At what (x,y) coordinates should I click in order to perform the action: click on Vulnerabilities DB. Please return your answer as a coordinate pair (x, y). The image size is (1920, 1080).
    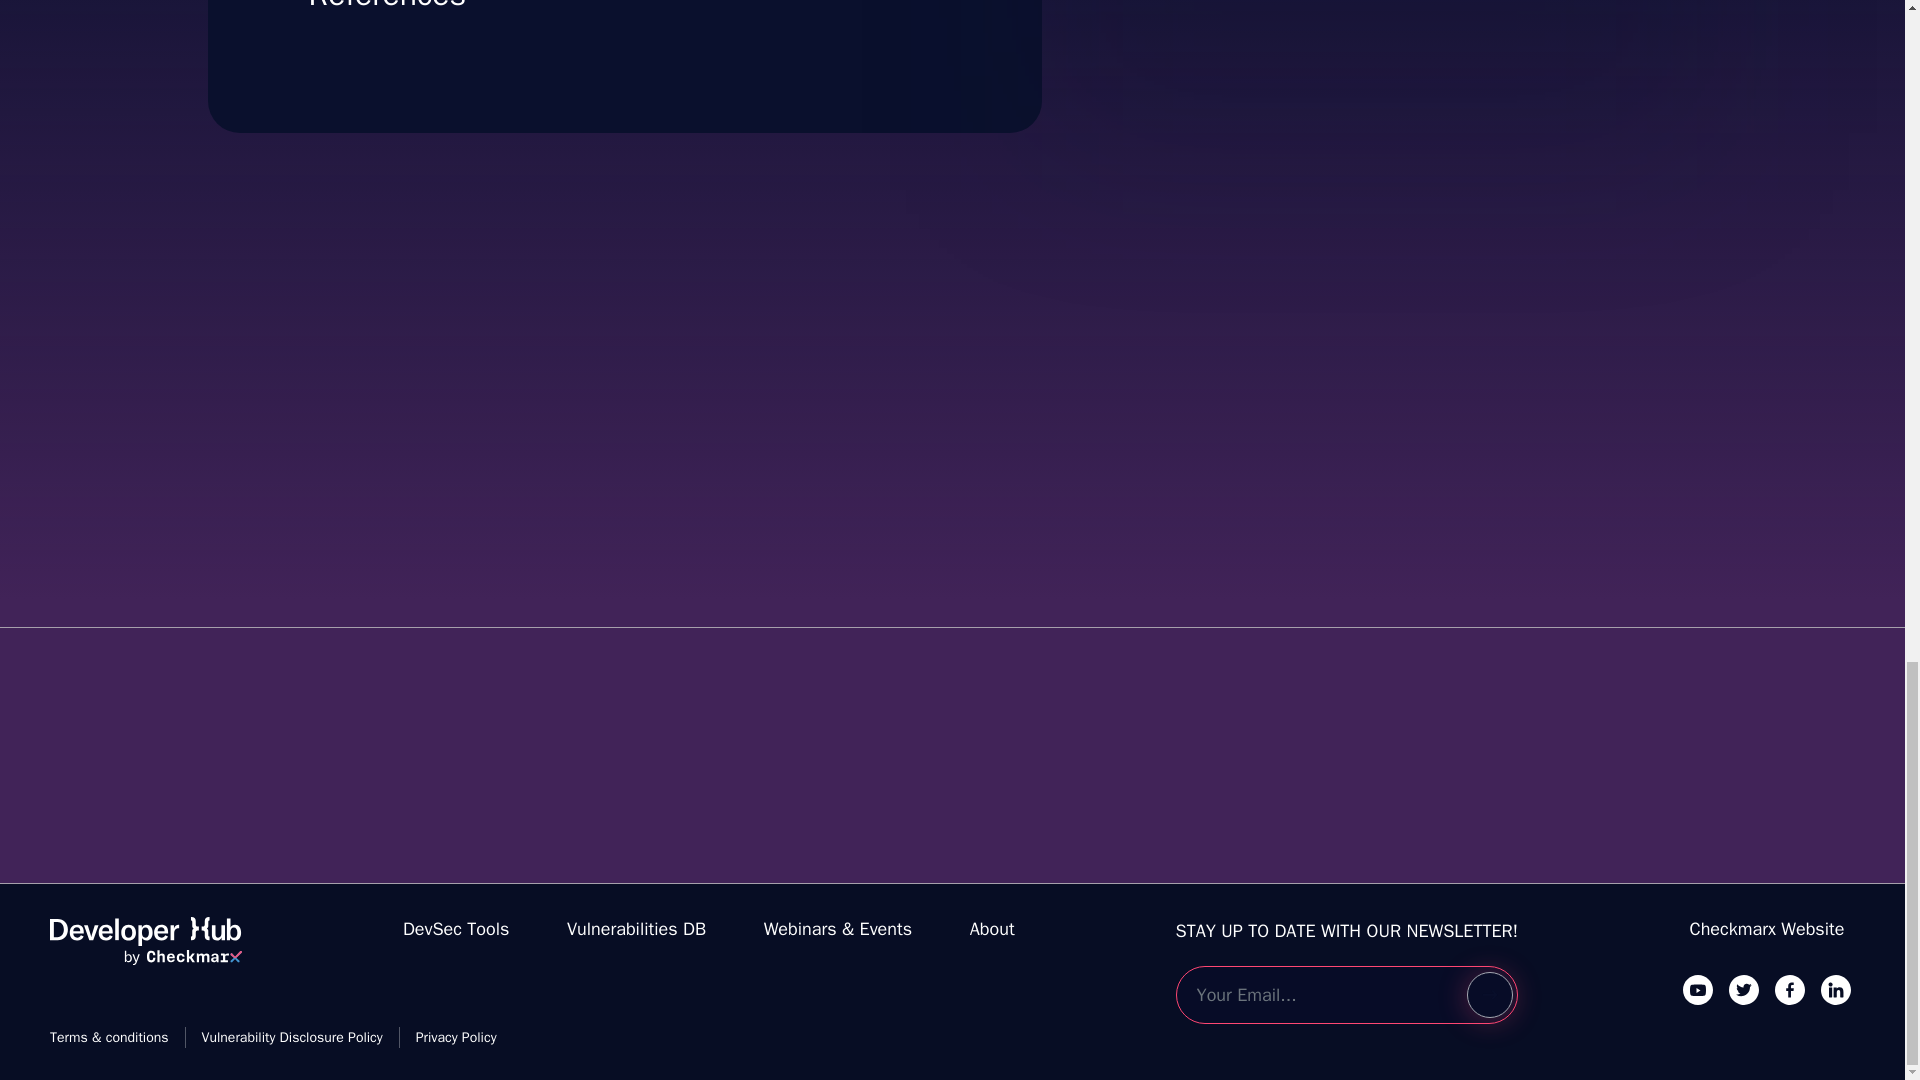
    Looking at the image, I should click on (636, 928).